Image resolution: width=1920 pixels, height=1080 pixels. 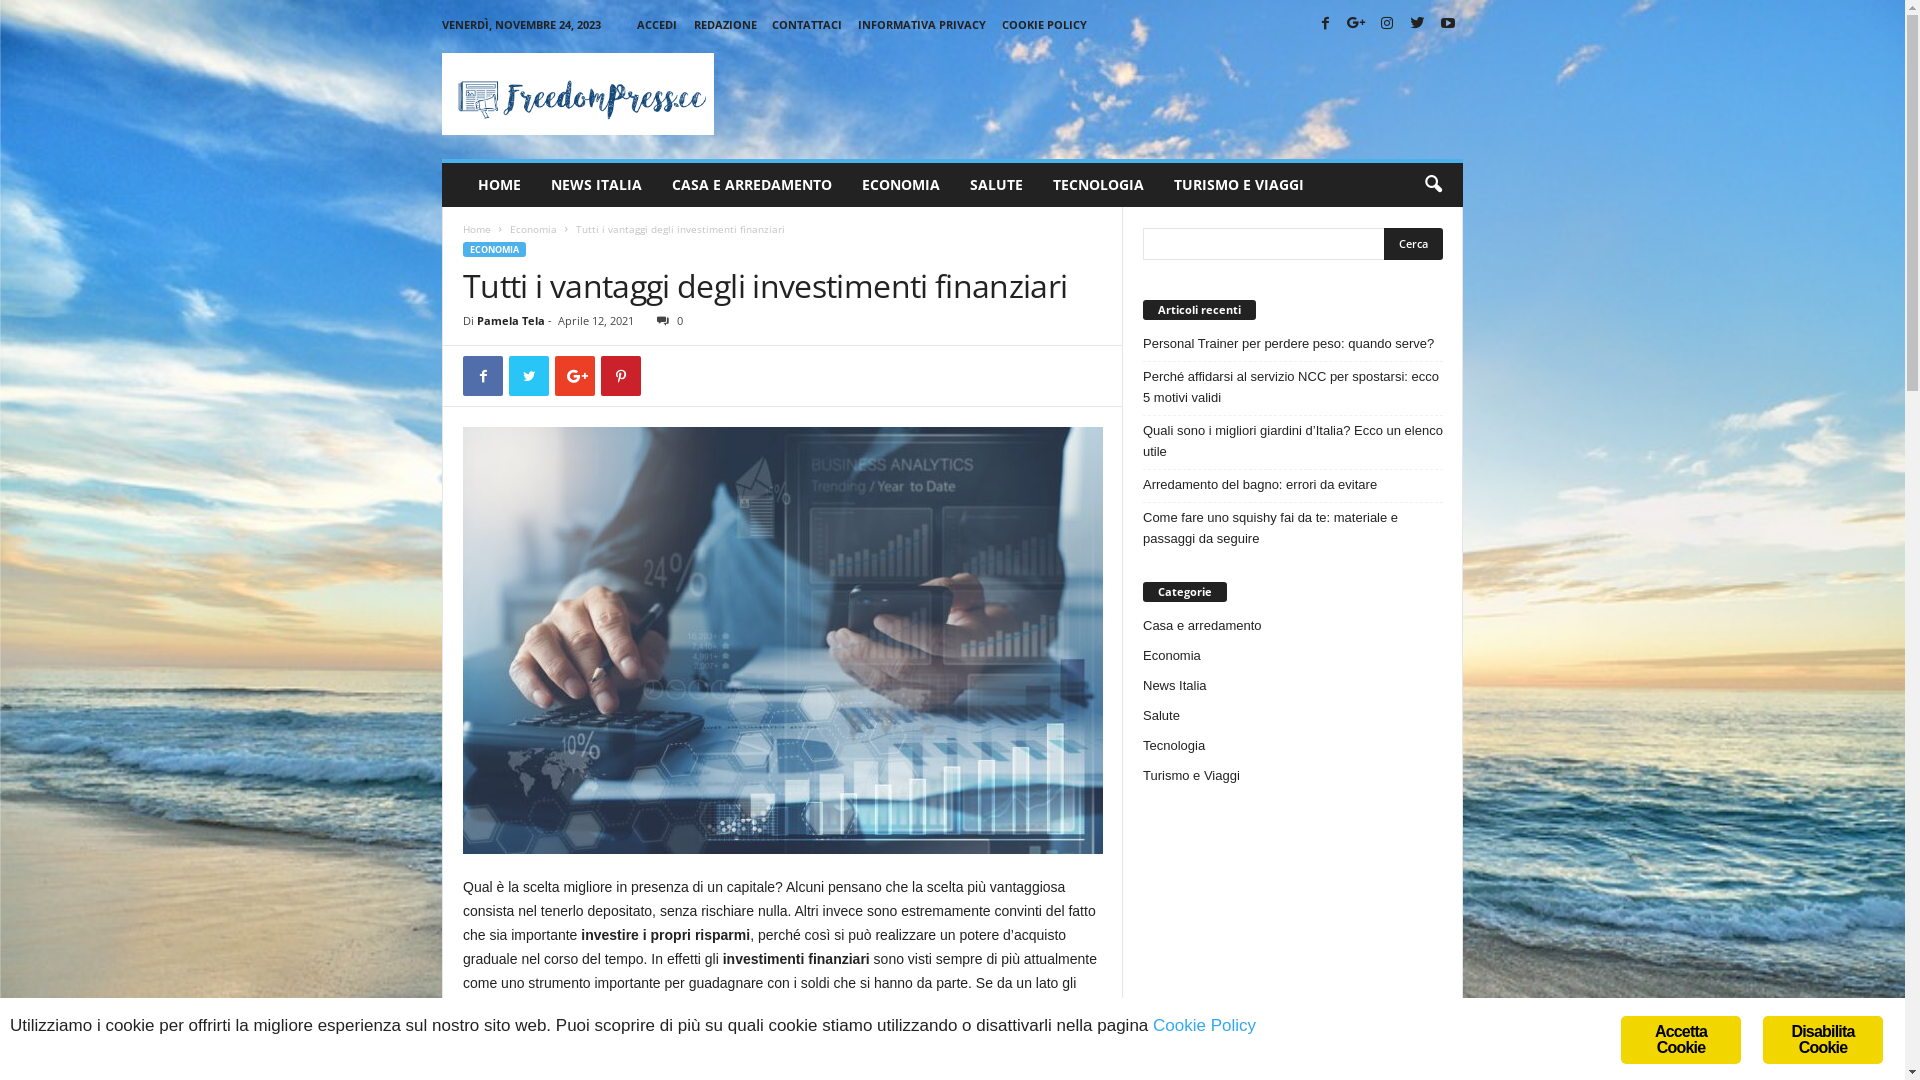 What do you see at coordinates (1417, 24) in the screenshot?
I see `Twitter` at bounding box center [1417, 24].